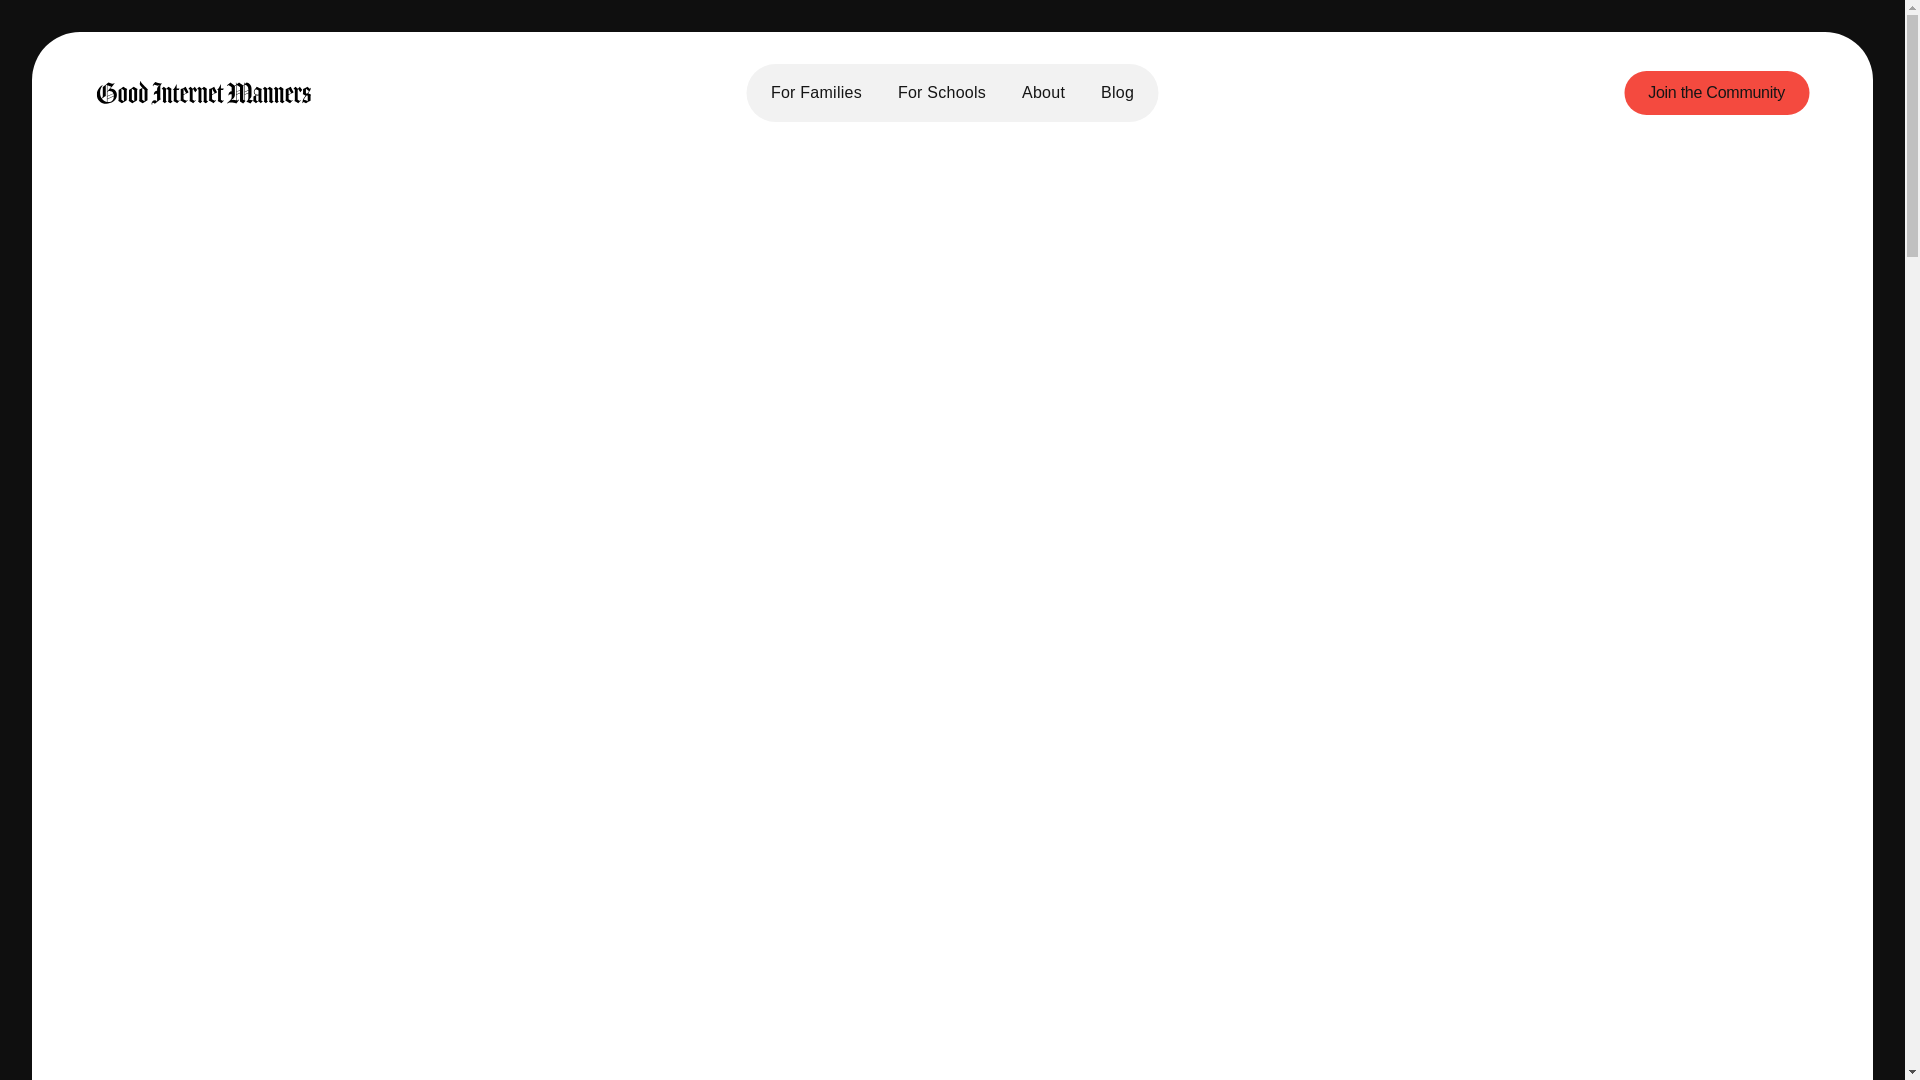 The height and width of the screenshot is (1080, 1920). What do you see at coordinates (816, 93) in the screenshot?
I see `For Families` at bounding box center [816, 93].